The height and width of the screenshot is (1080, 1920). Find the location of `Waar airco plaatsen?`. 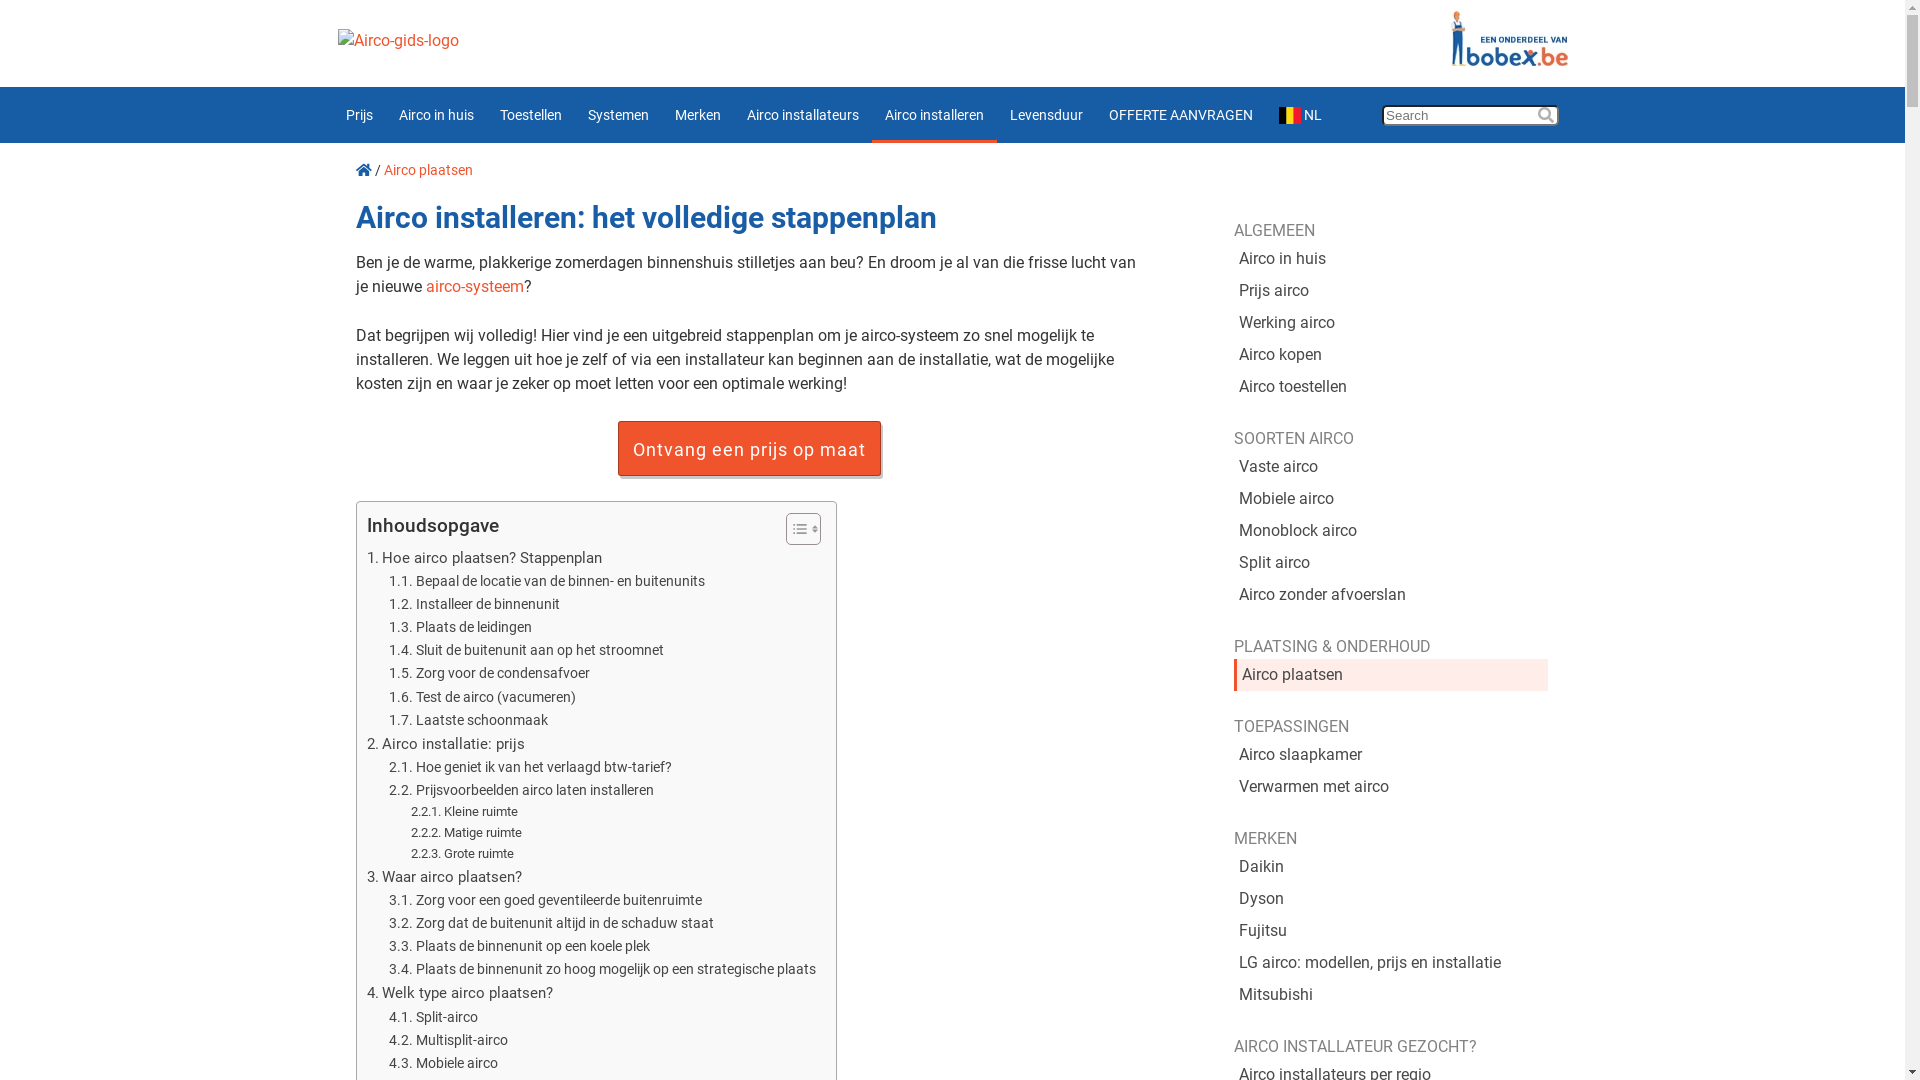

Waar airco plaatsen? is located at coordinates (444, 877).